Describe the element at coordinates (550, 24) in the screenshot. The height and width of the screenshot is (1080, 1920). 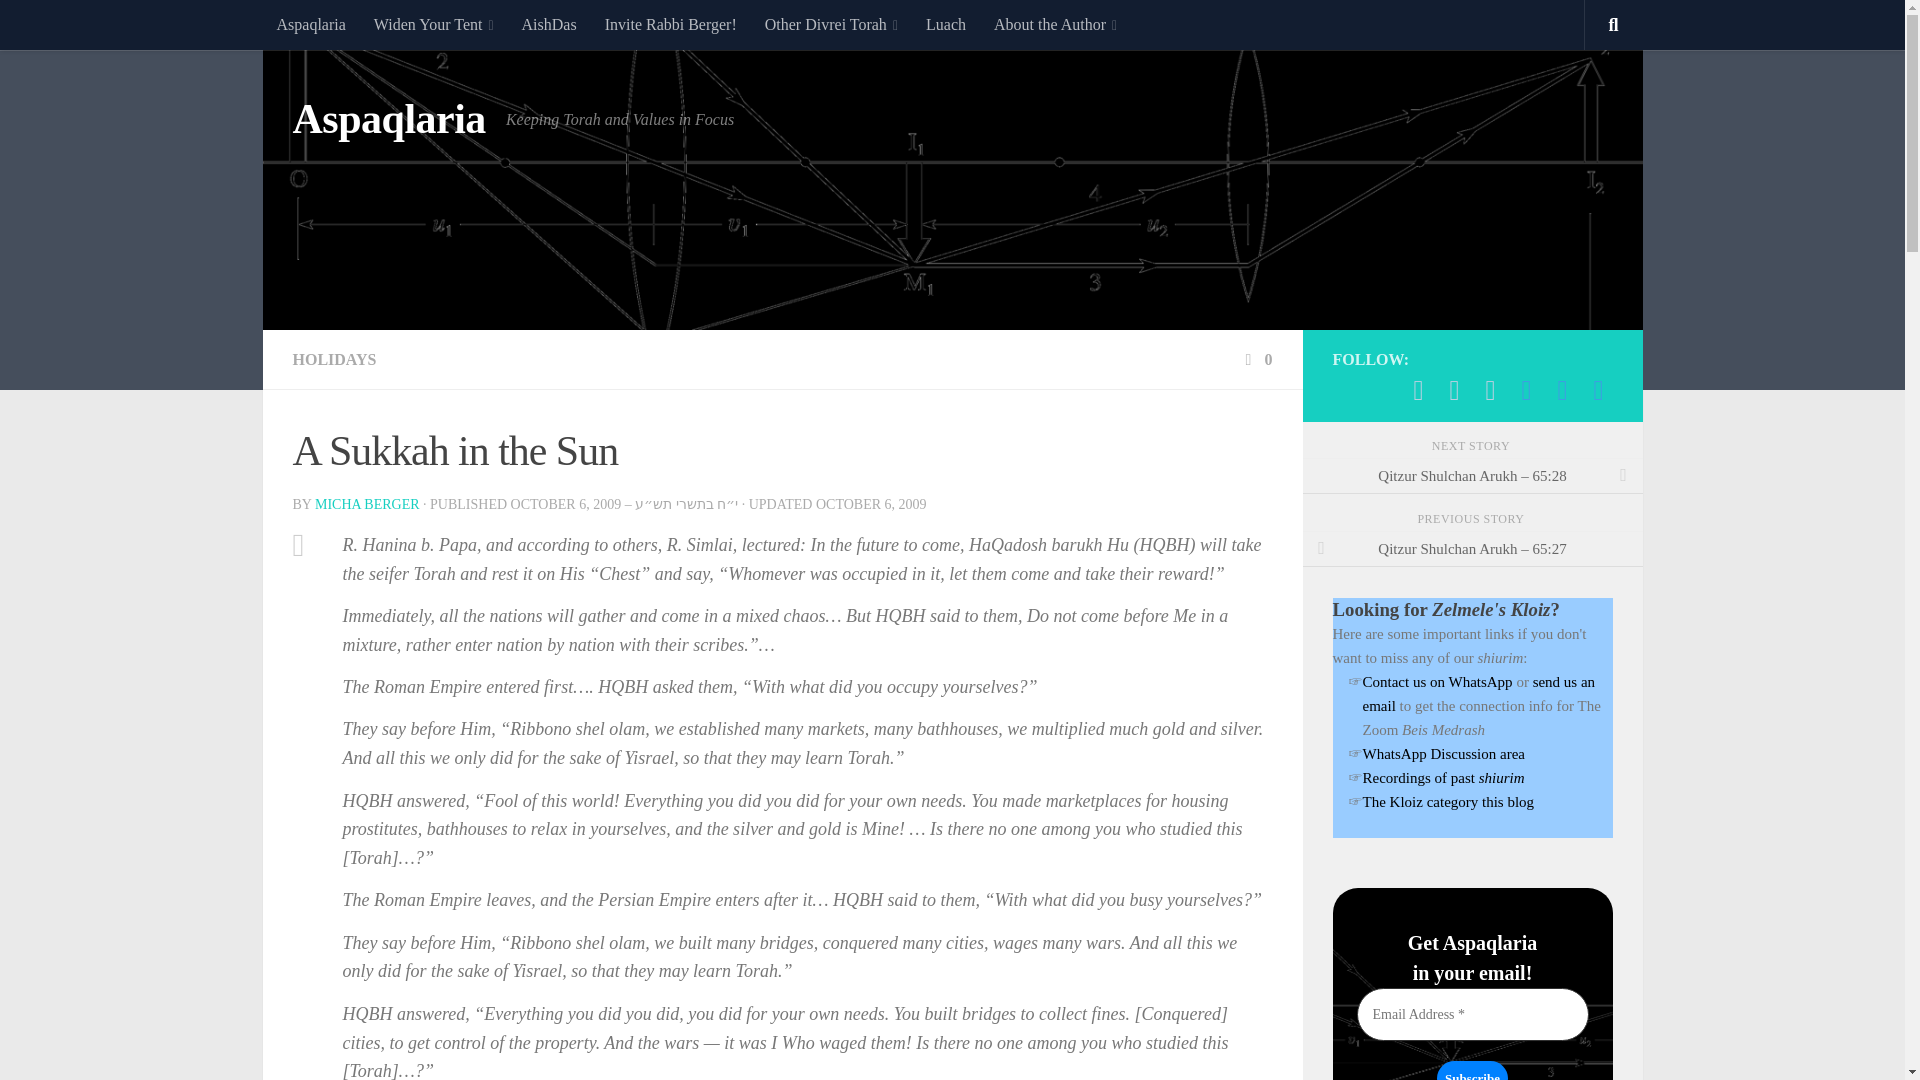
I see `AishDas` at that location.